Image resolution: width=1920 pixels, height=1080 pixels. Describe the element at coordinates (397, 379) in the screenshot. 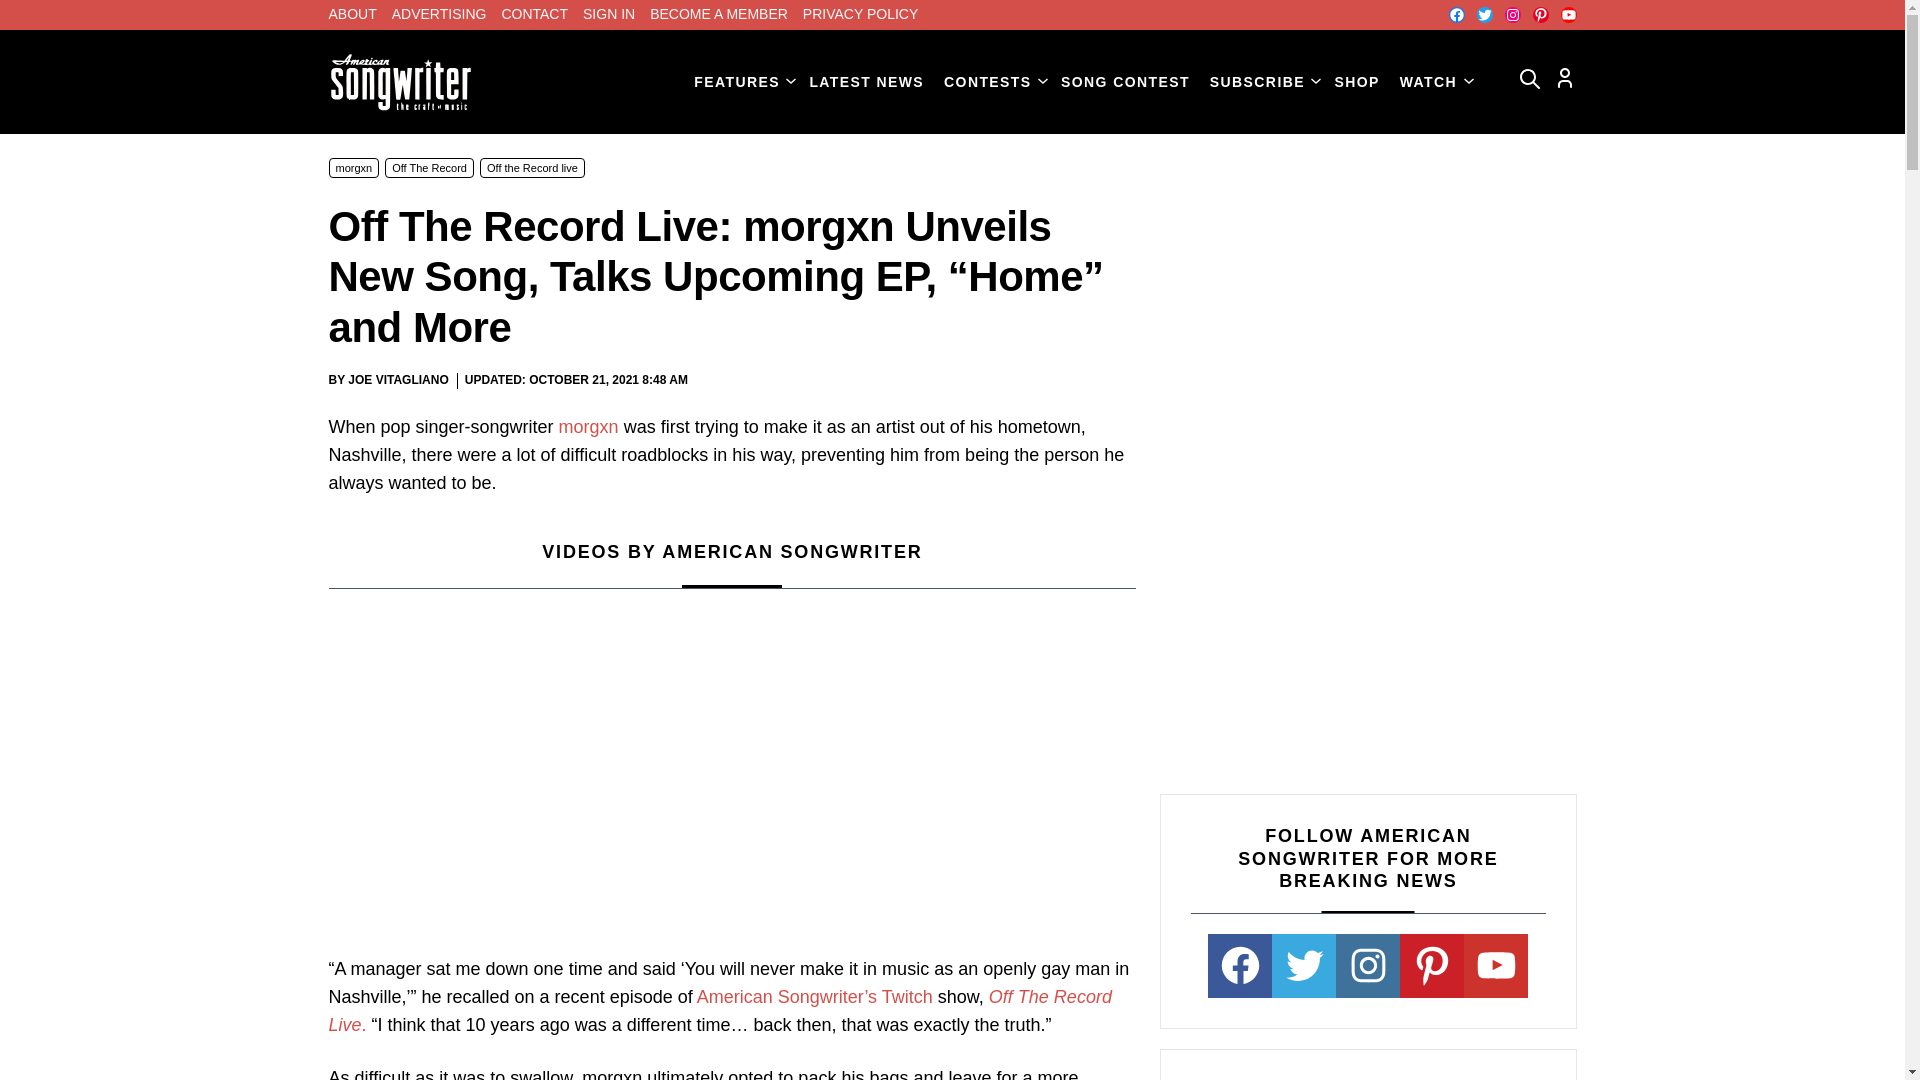

I see `Posts by Joe Vitagliano` at that location.